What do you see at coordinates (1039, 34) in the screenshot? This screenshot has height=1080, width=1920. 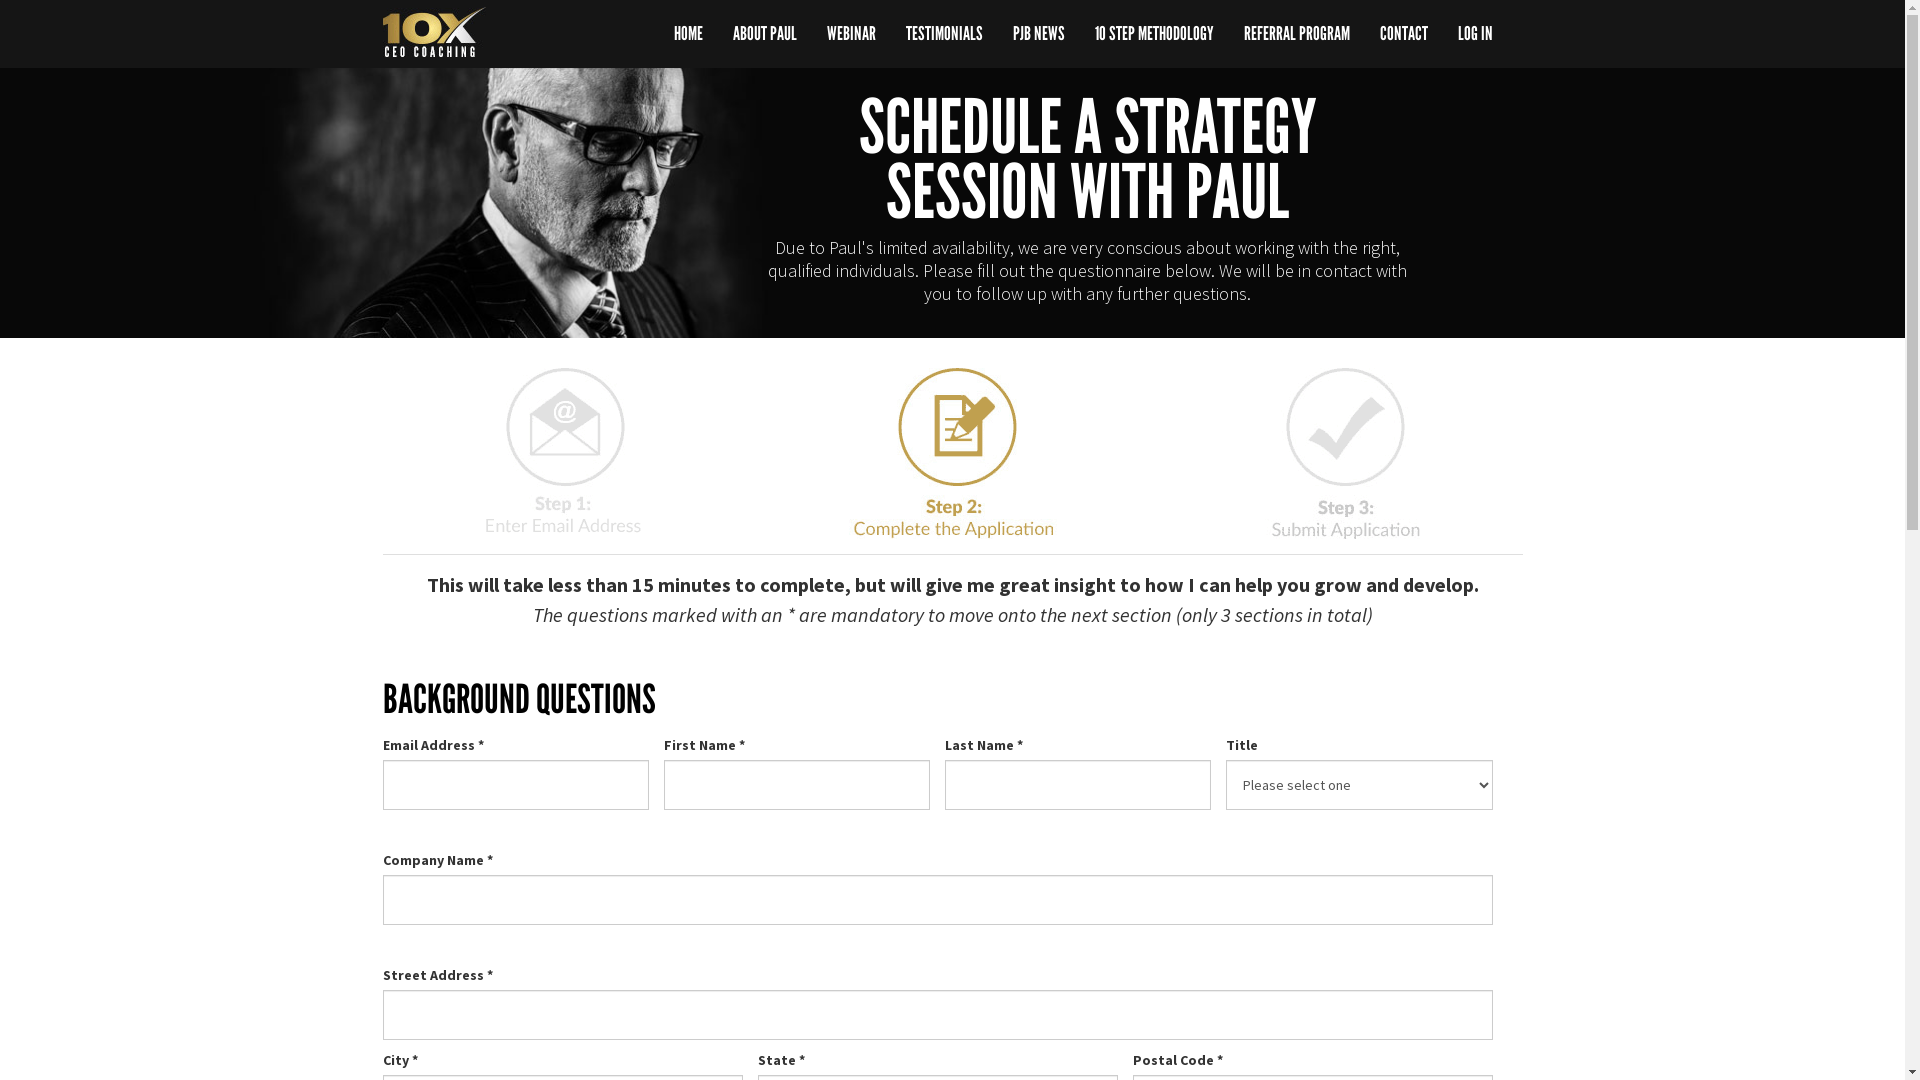 I see `PJB NEWS` at bounding box center [1039, 34].